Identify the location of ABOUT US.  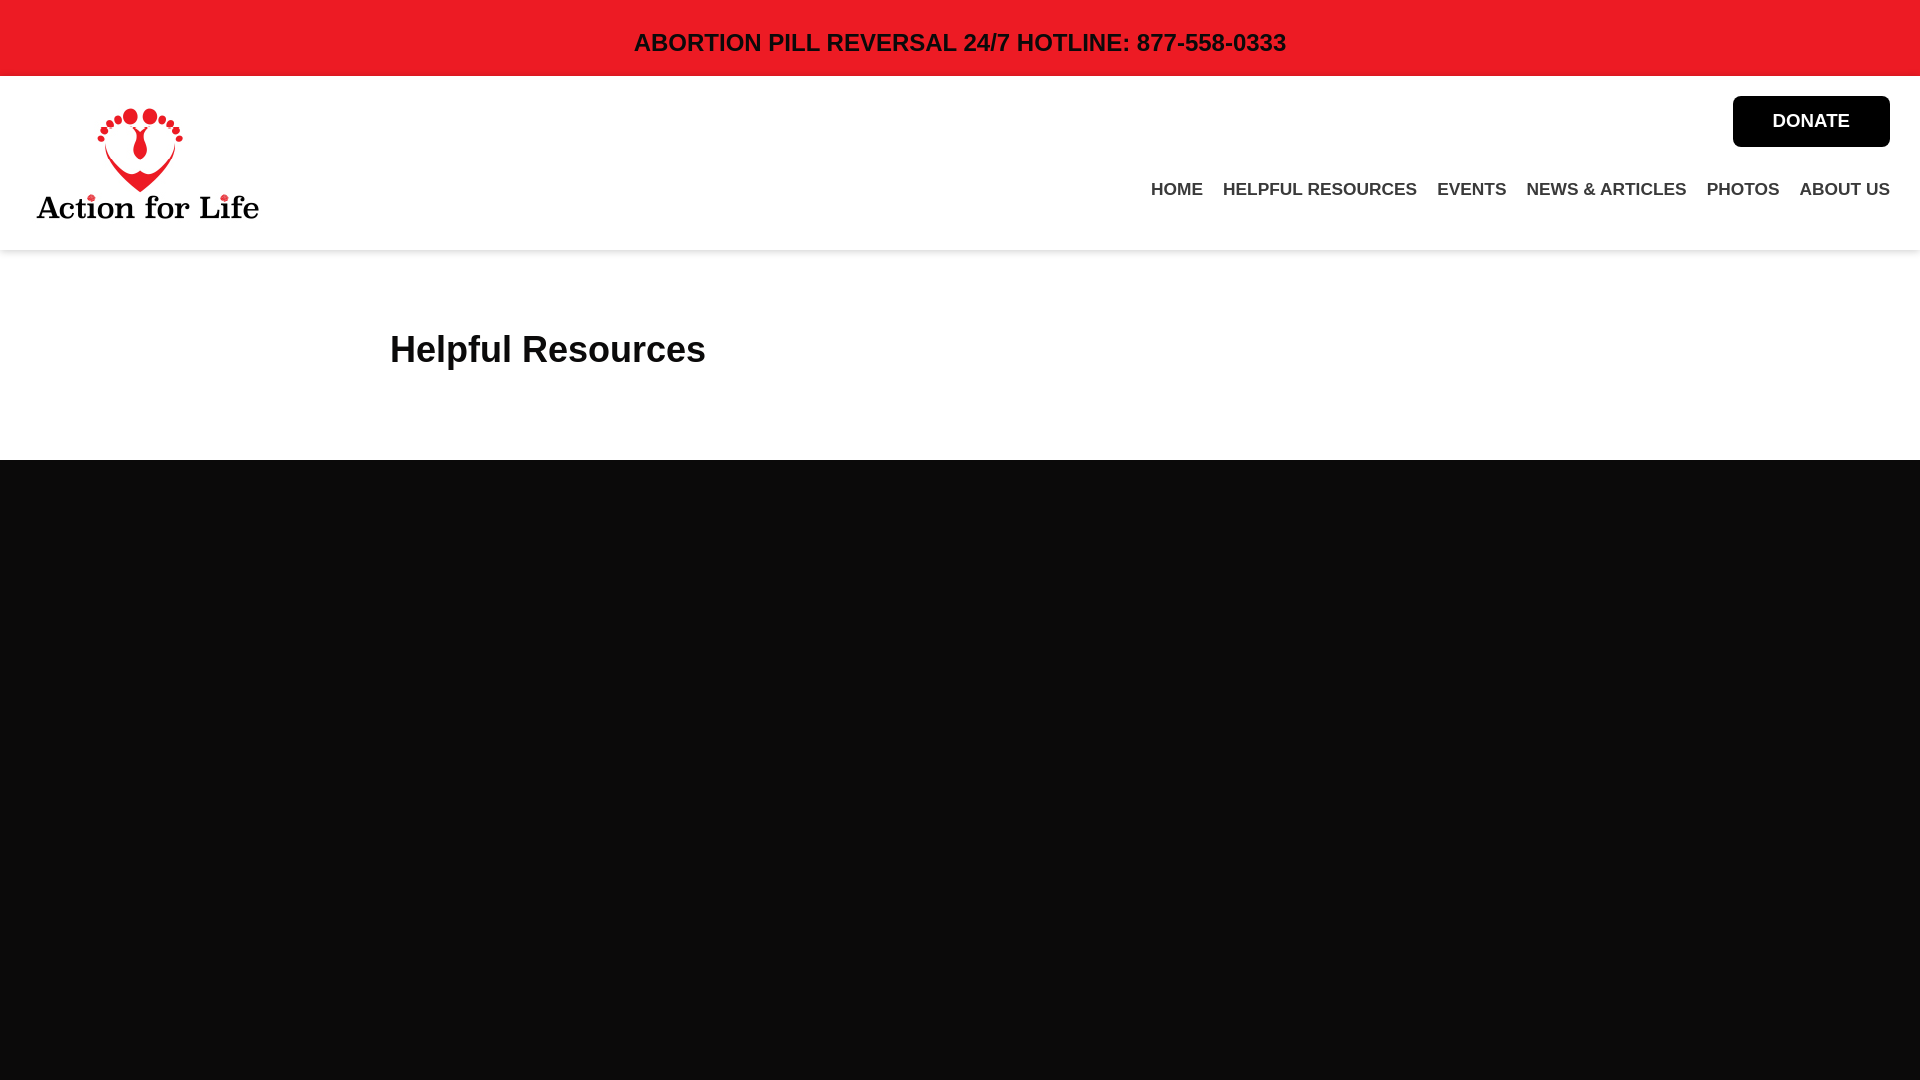
(1846, 189).